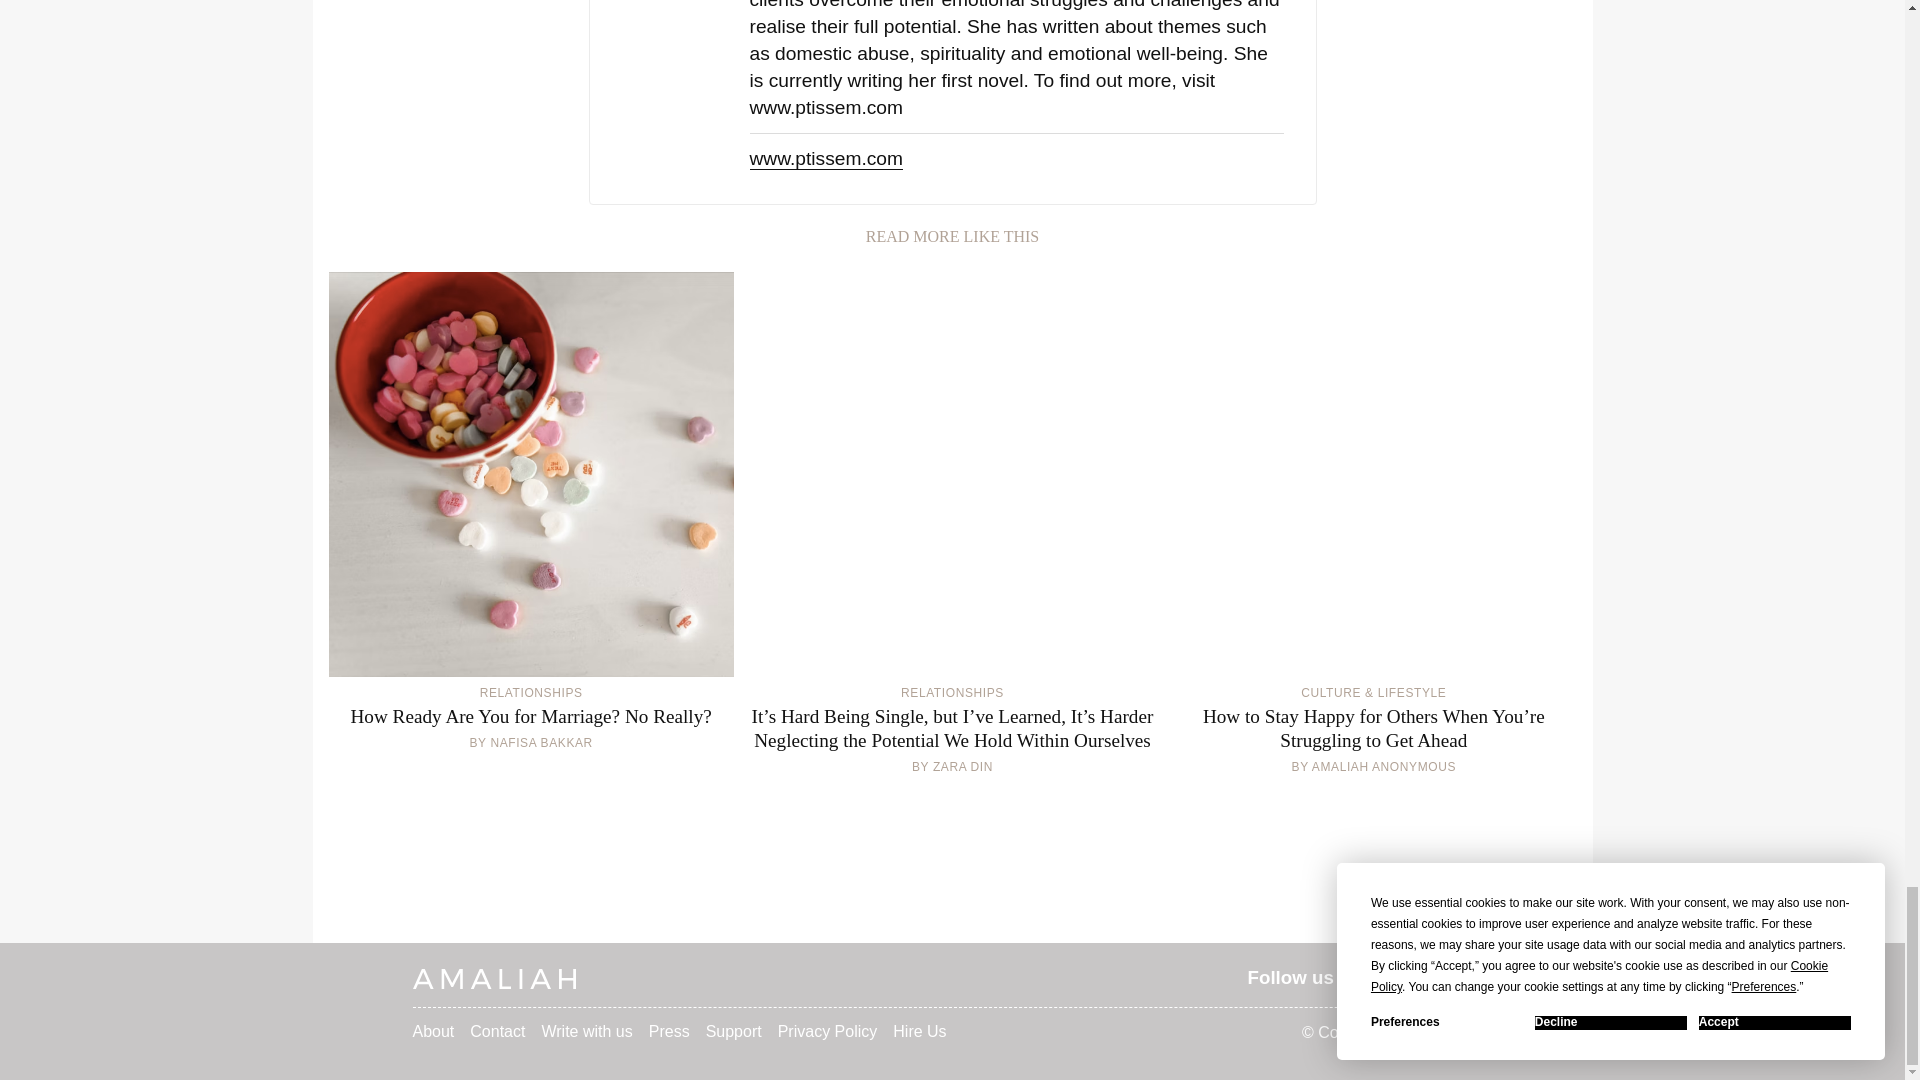 Image resolution: width=1920 pixels, height=1080 pixels. I want to click on www.ptissem.com, so click(827, 156).